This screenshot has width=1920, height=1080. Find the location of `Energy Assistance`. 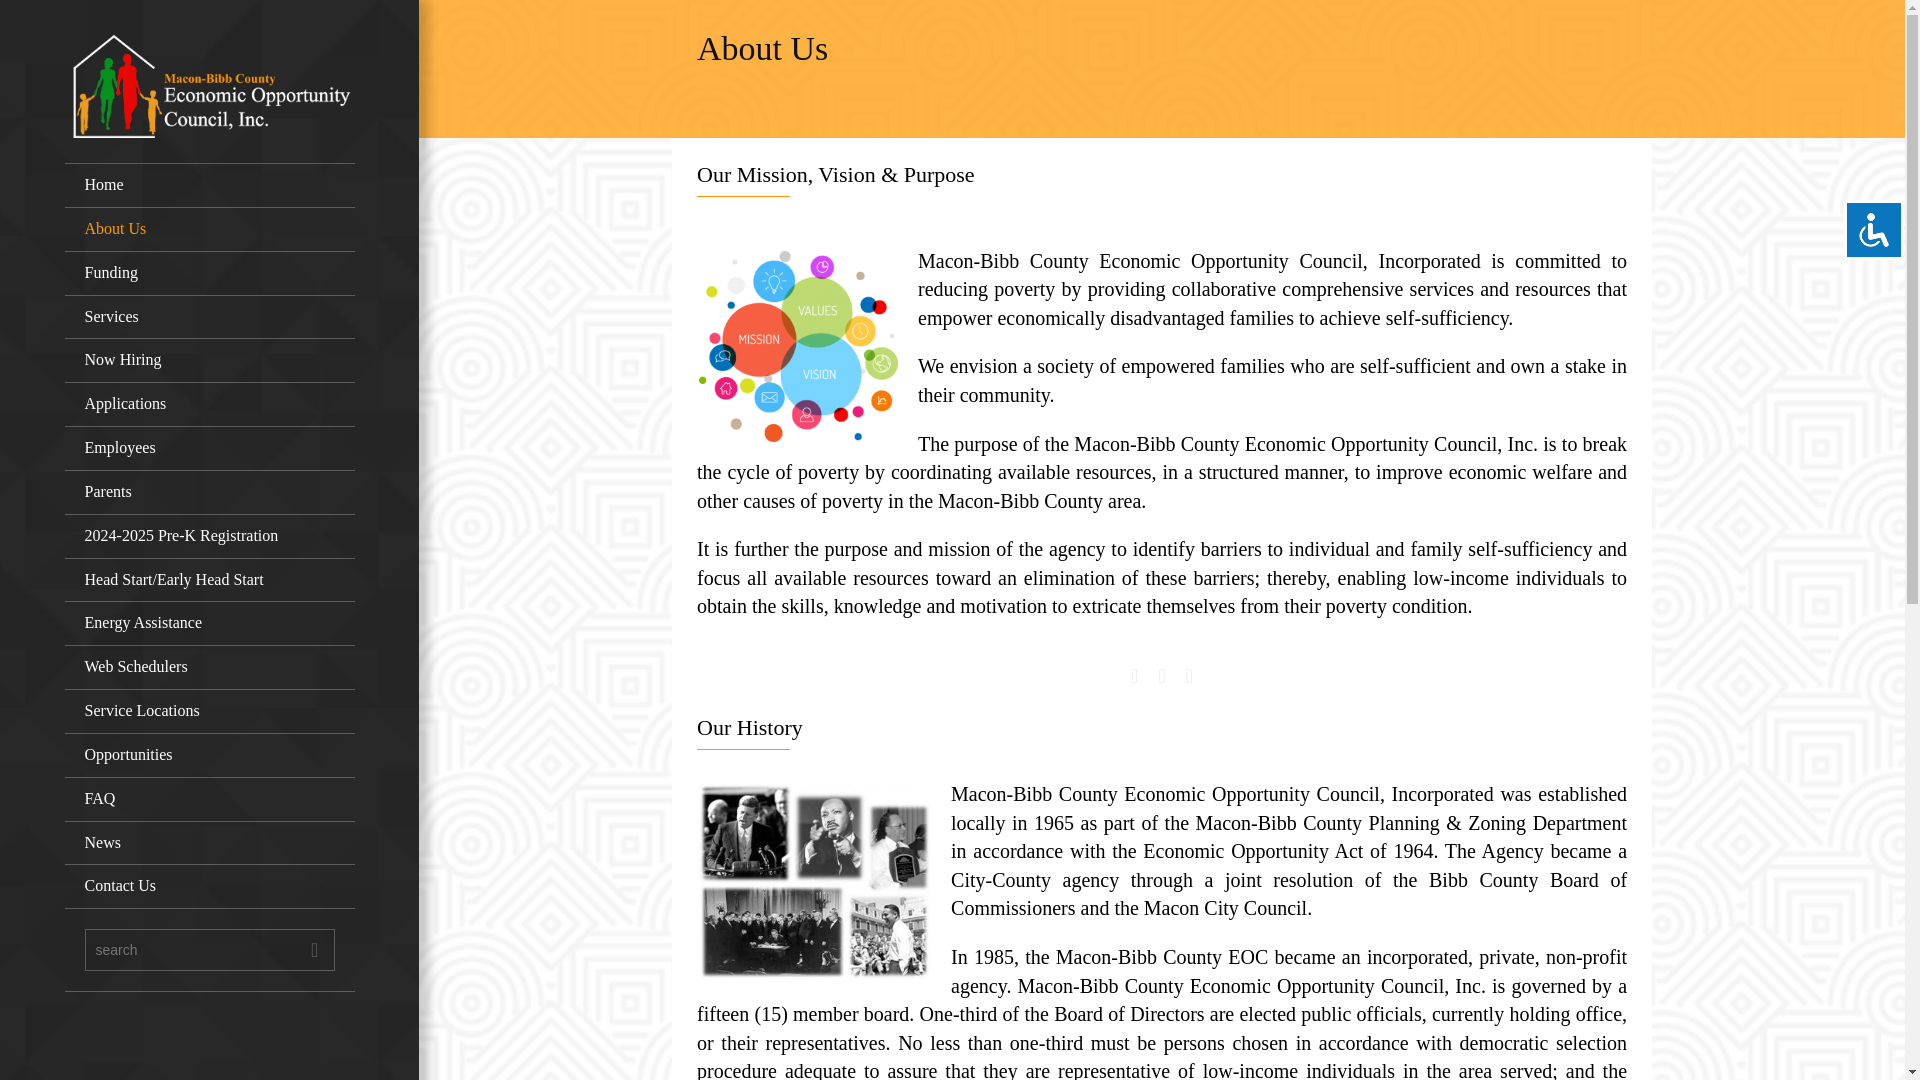

Energy Assistance is located at coordinates (210, 623).